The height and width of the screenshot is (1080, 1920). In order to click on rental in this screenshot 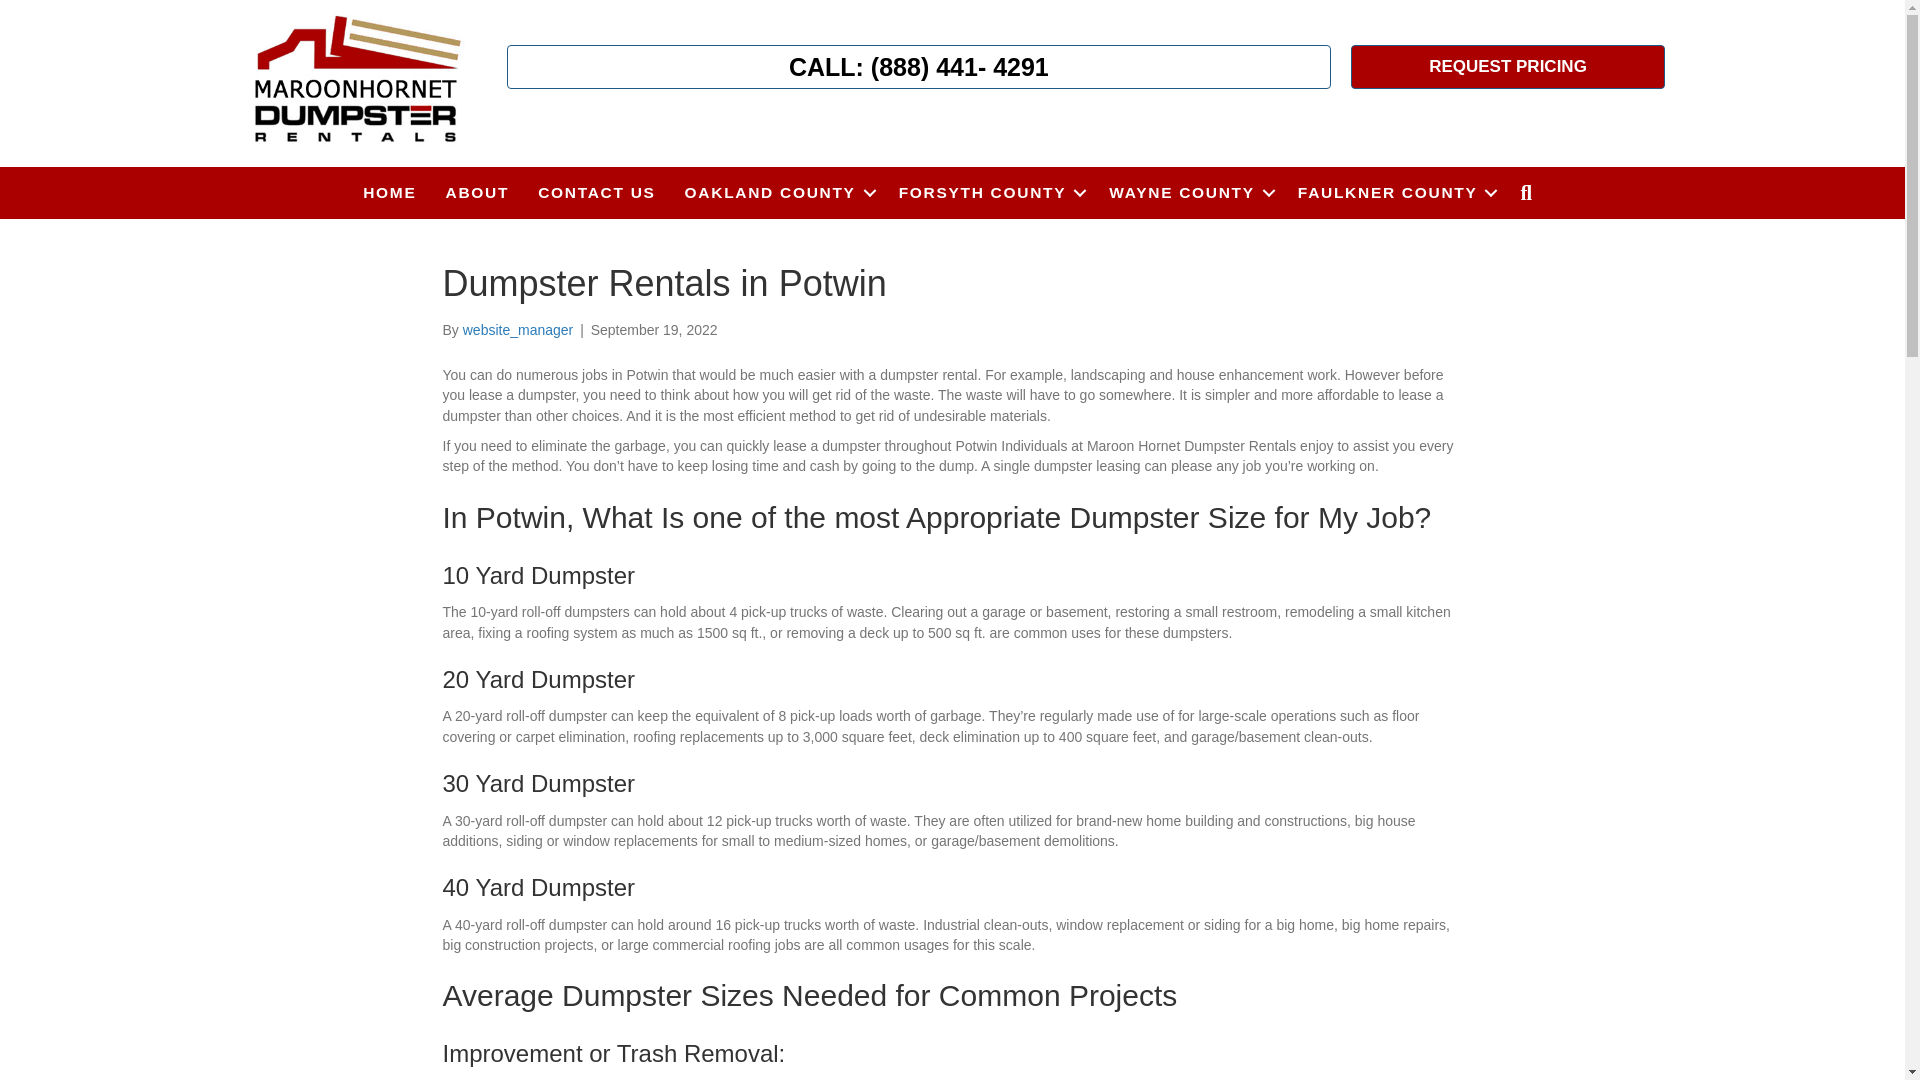, I will do `click(356, 80)`.